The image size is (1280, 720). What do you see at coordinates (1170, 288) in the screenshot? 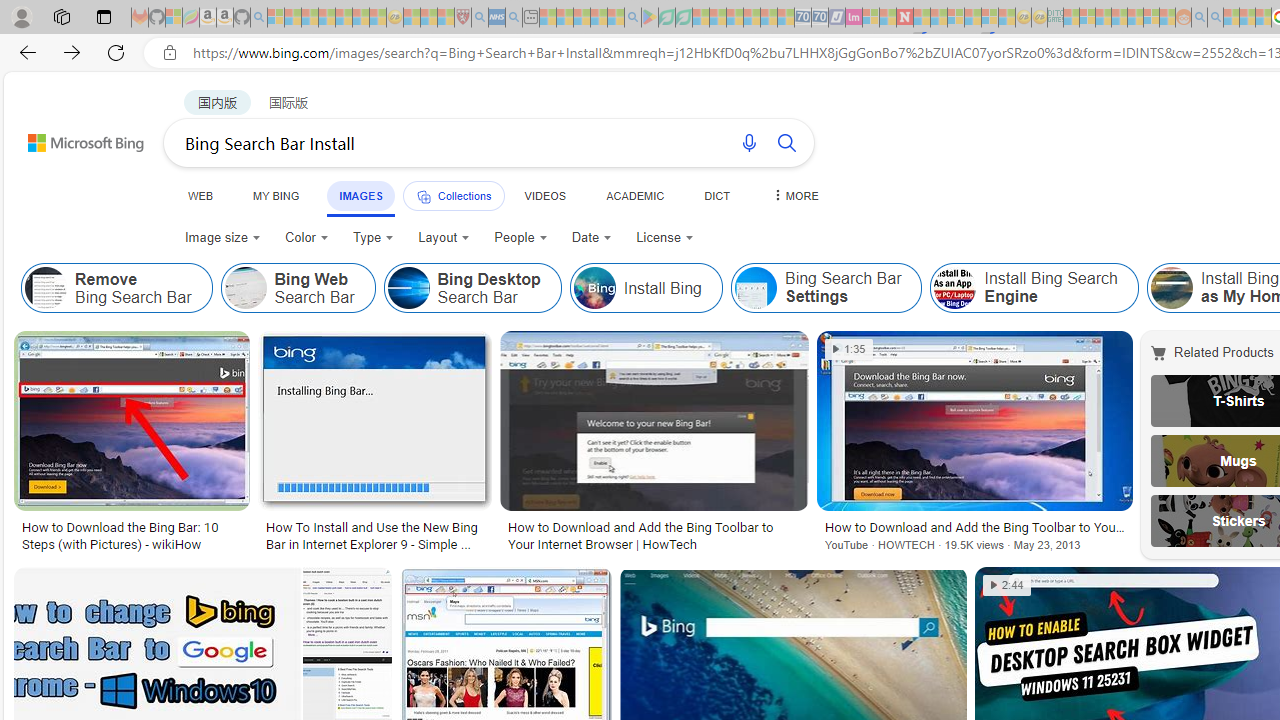
I see `Install Bing as My Homepage` at bounding box center [1170, 288].